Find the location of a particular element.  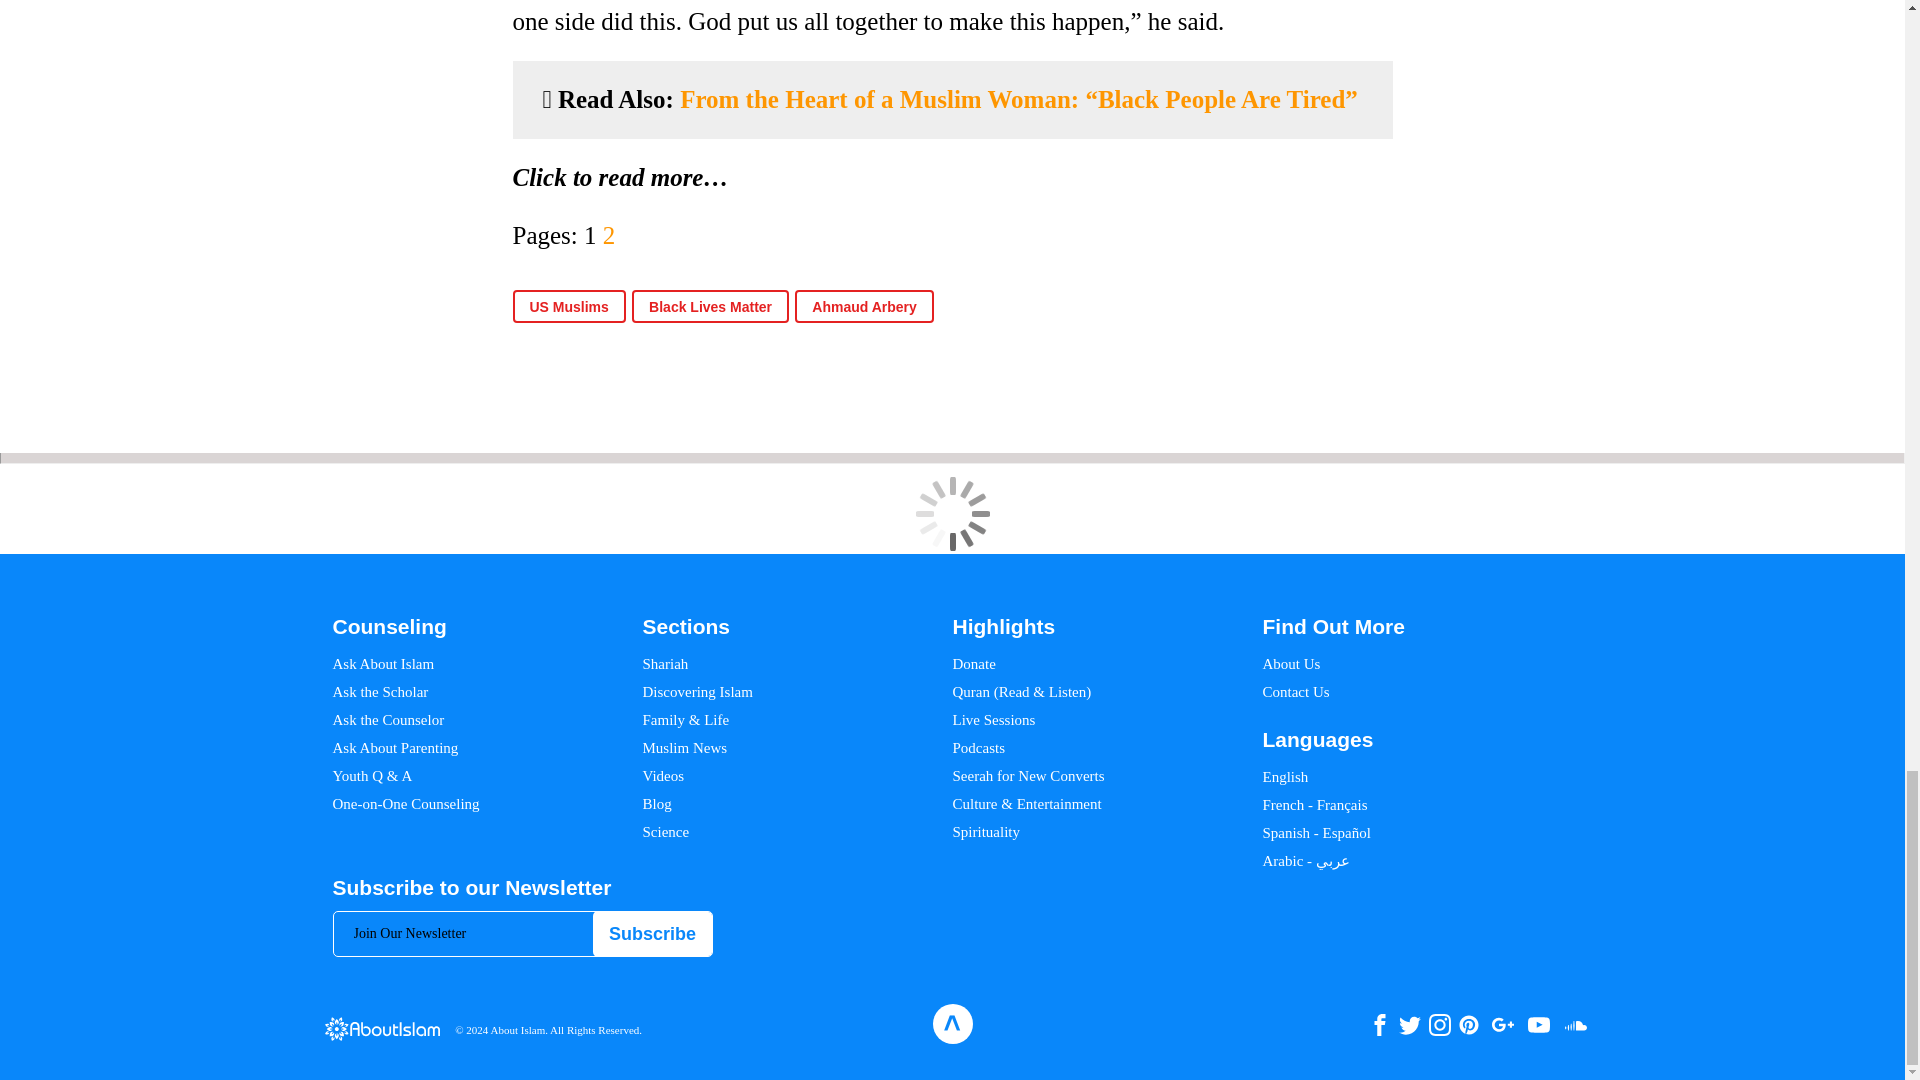

One-on-One Counseling is located at coordinates (405, 804).